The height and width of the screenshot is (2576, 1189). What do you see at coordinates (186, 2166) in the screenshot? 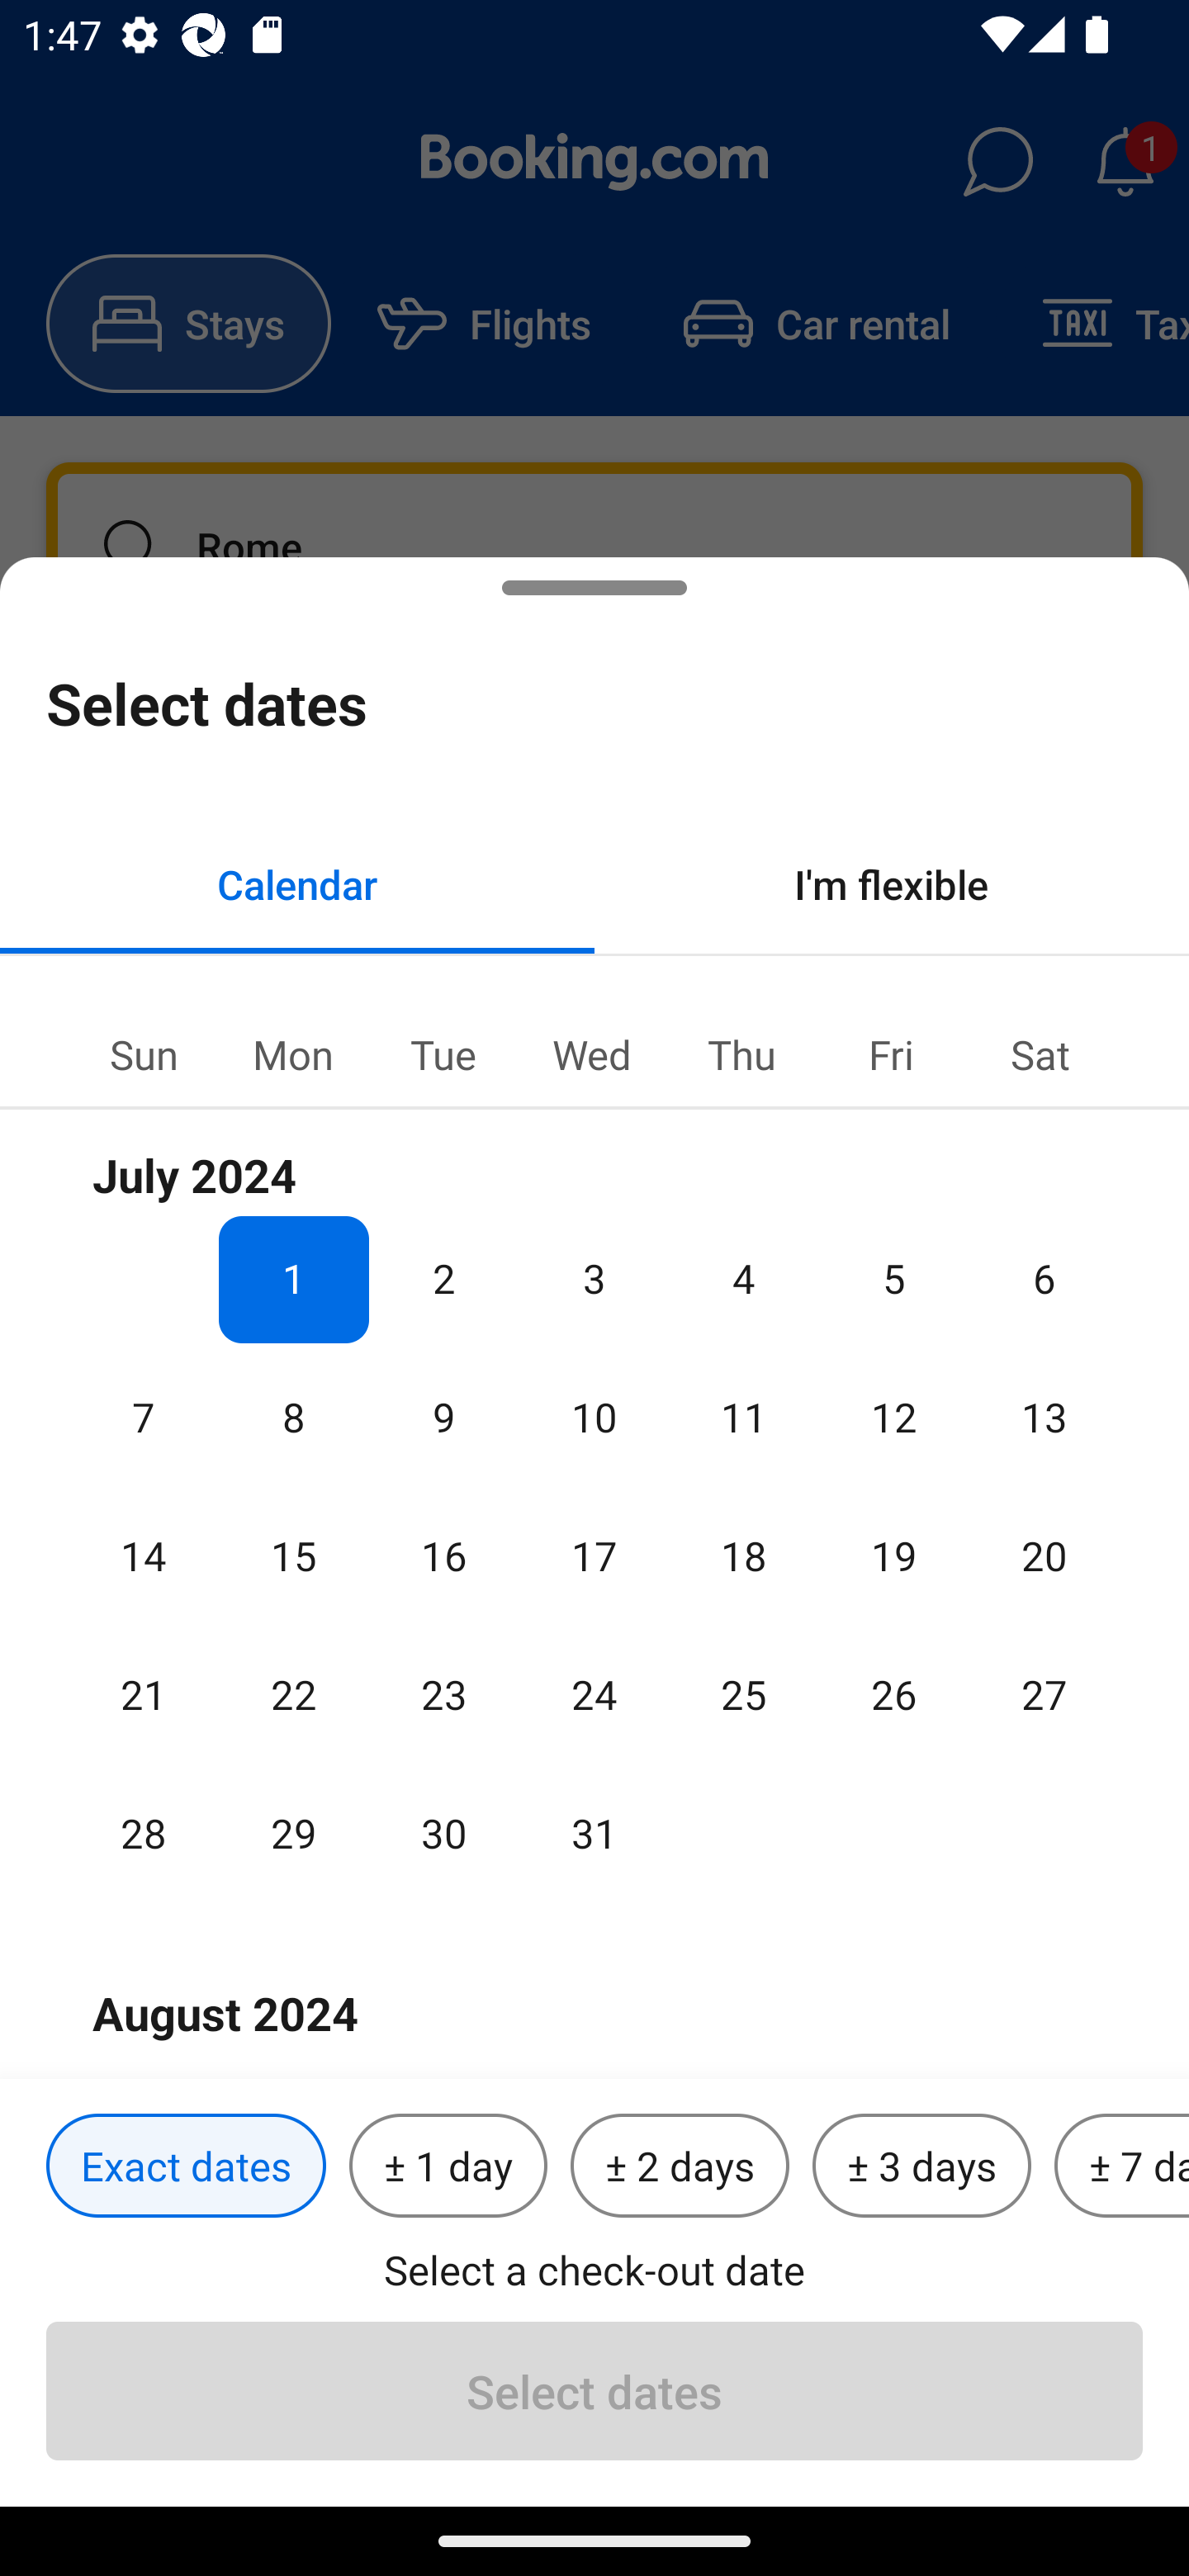
I see `Exact dates` at bounding box center [186, 2166].